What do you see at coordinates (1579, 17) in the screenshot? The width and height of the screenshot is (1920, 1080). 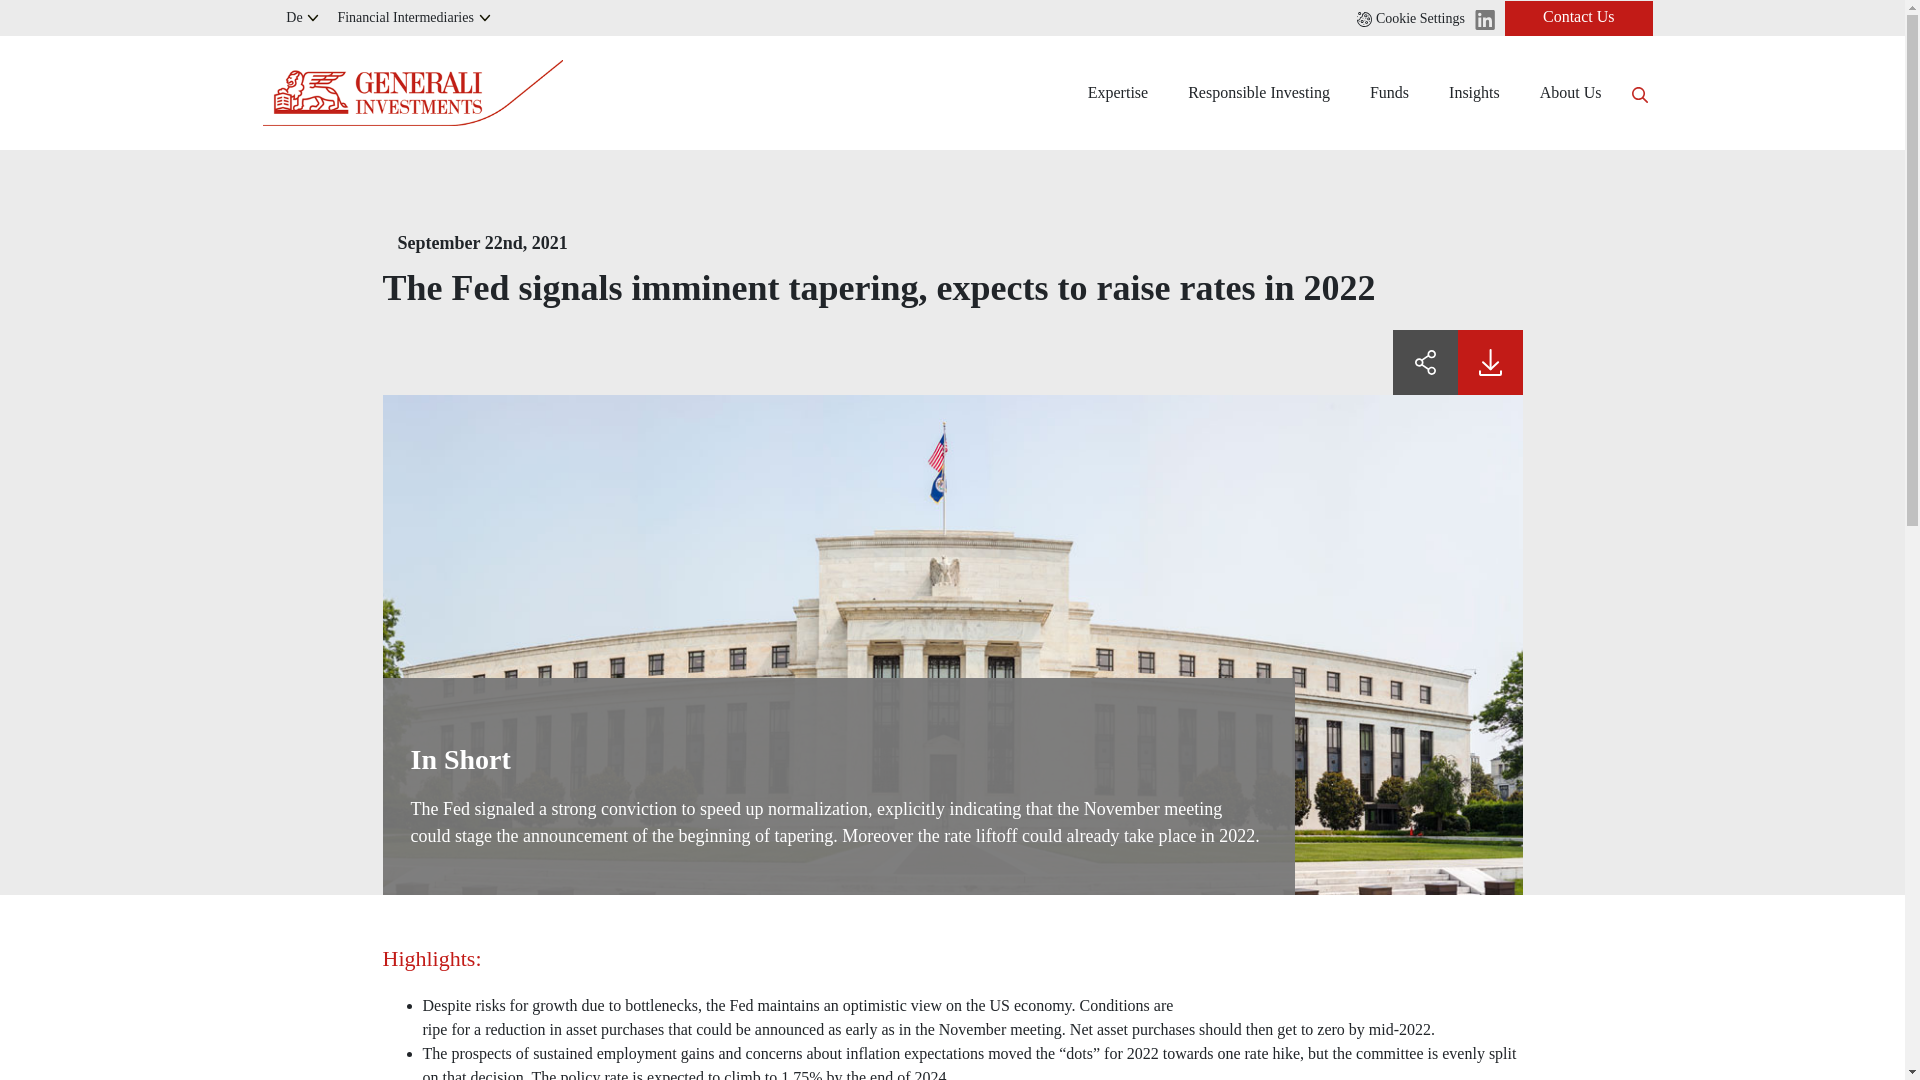 I see `Contact Us` at bounding box center [1579, 17].